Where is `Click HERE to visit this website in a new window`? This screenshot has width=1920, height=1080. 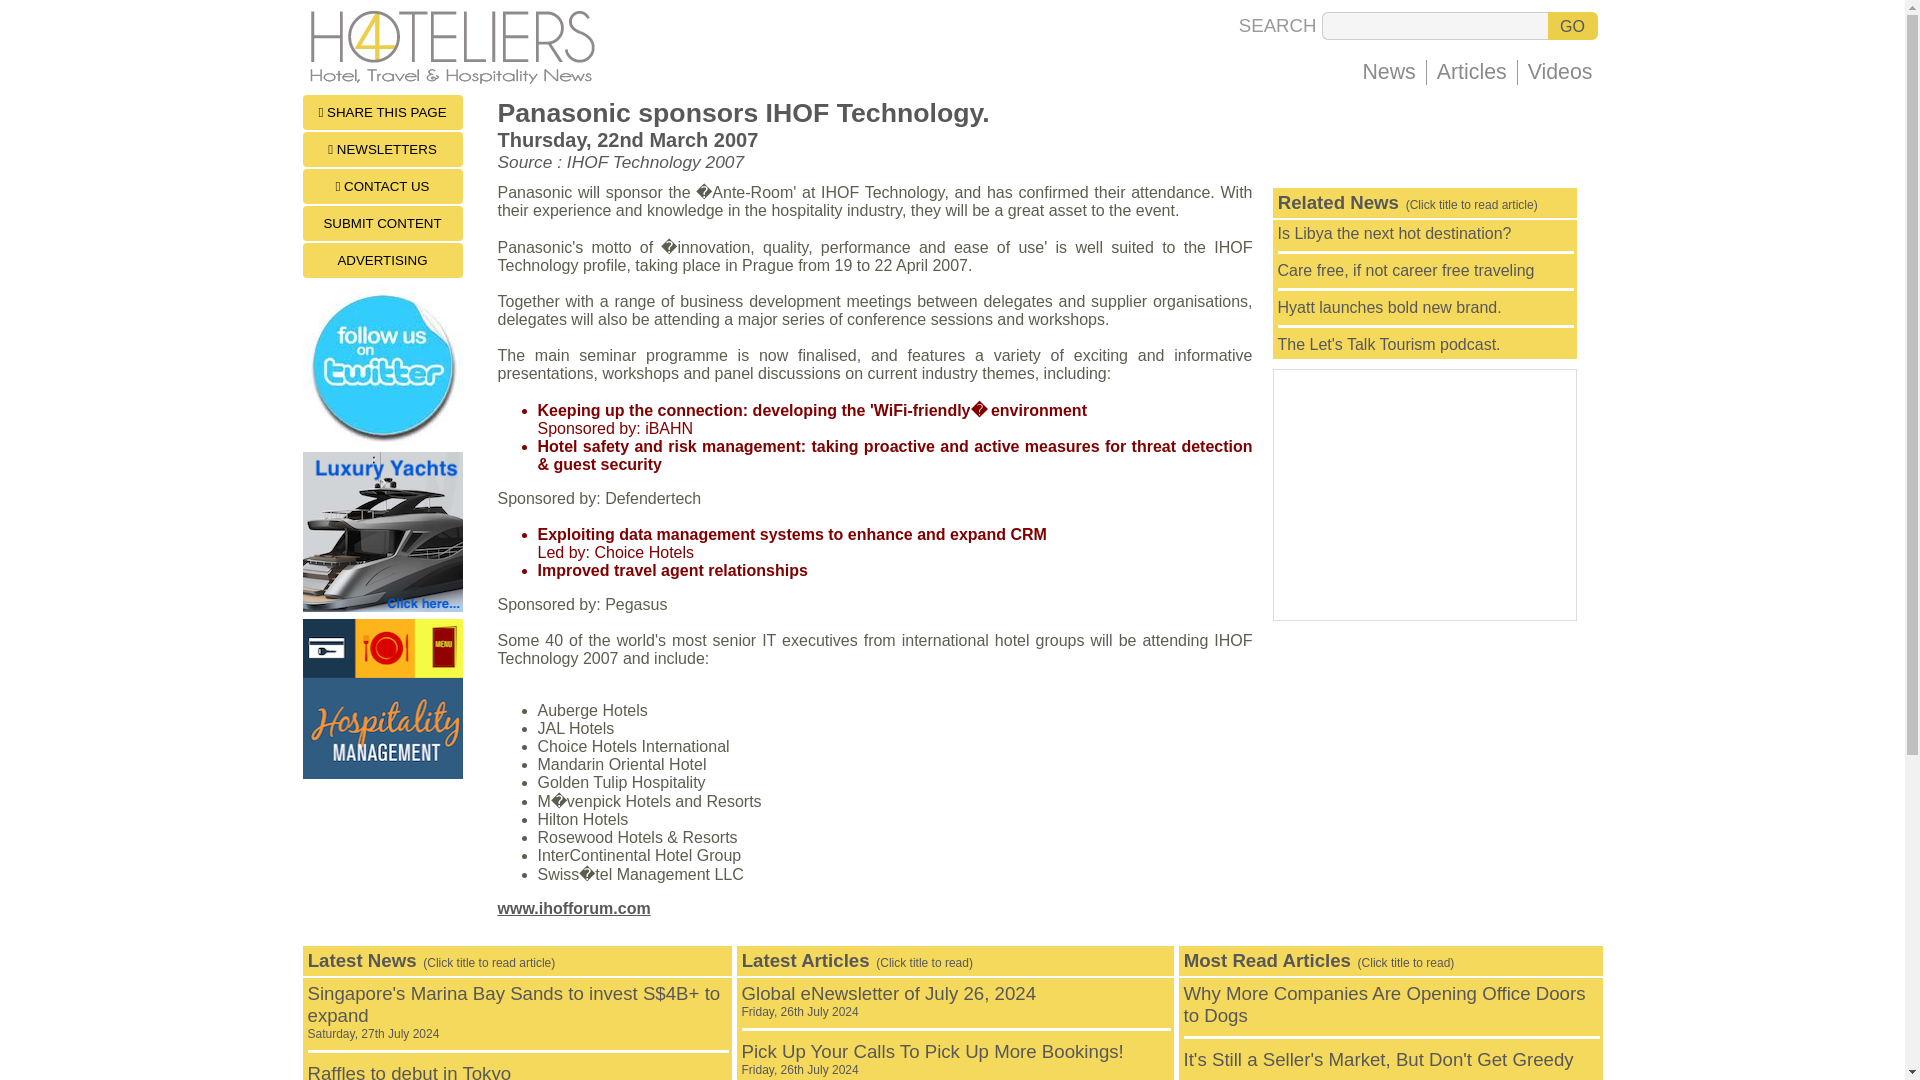
Click HERE to visit this website in a new window is located at coordinates (574, 908).